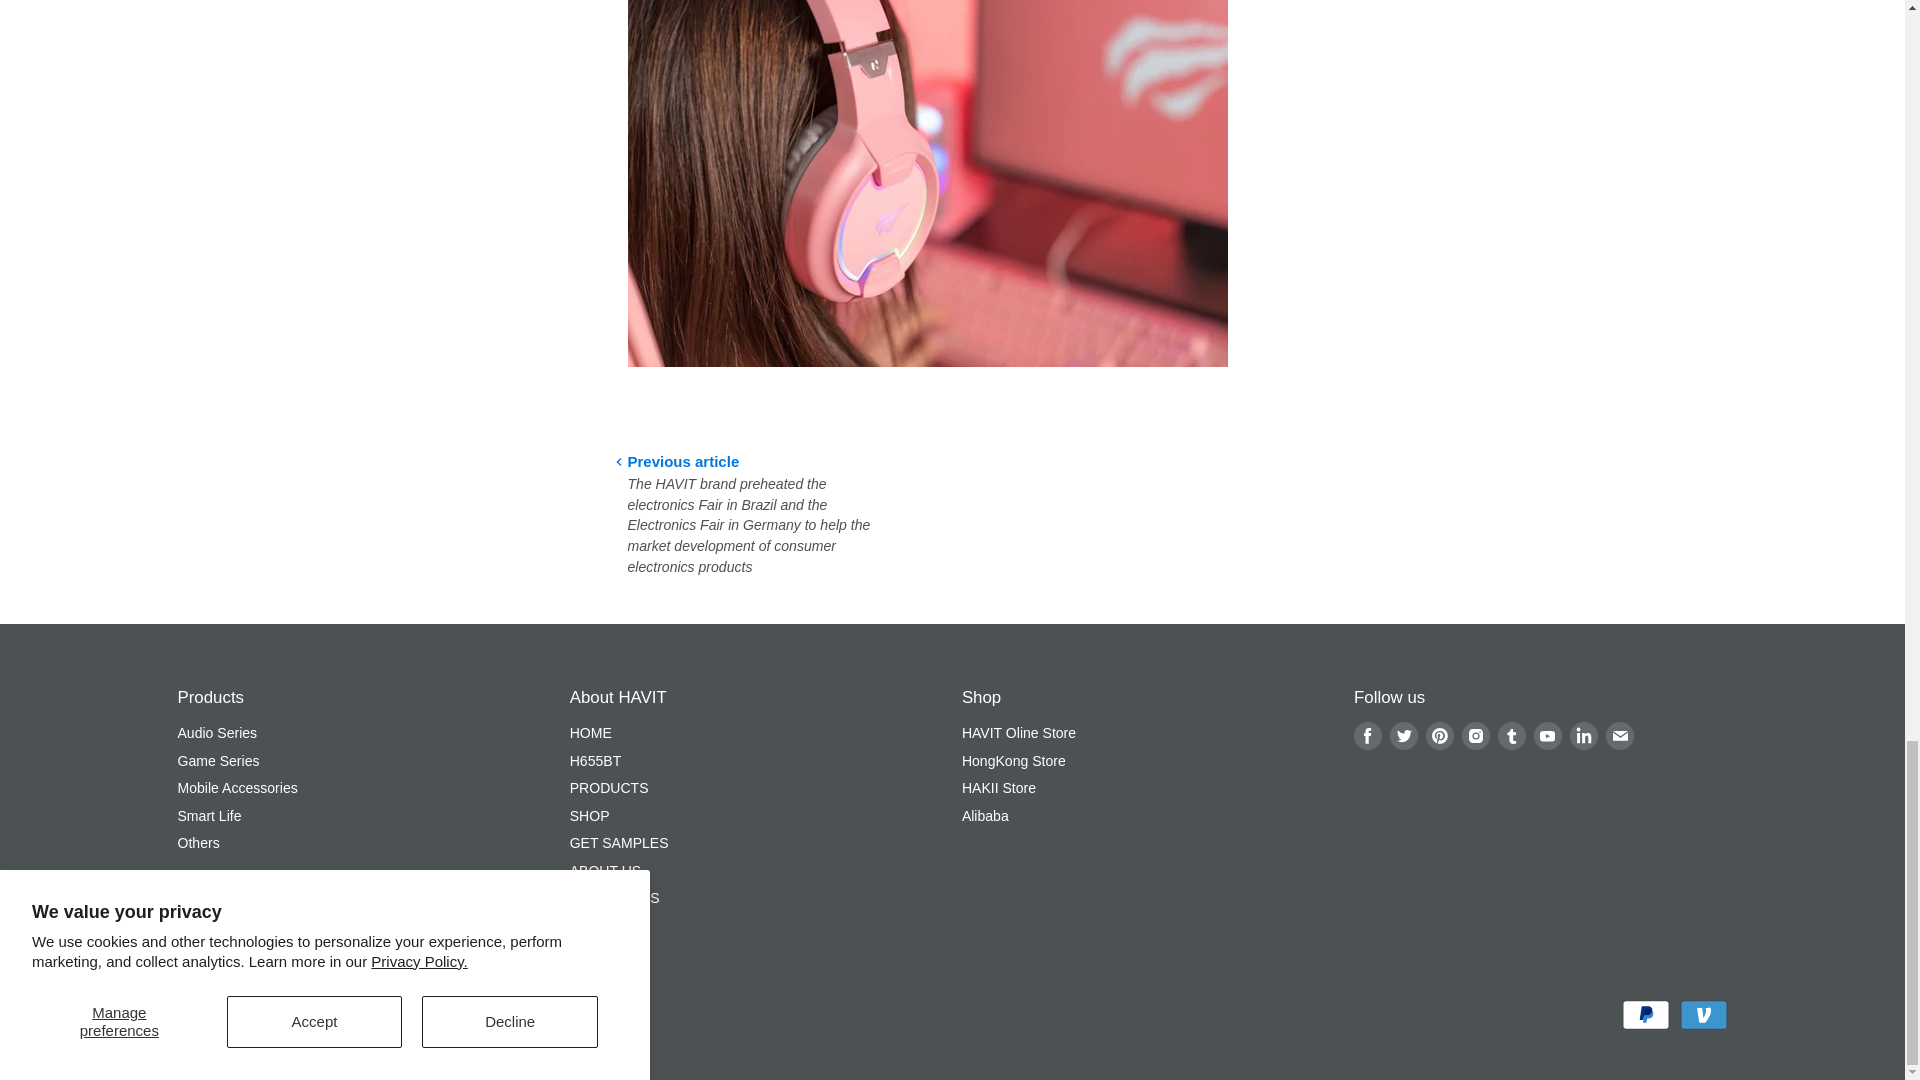 This screenshot has width=1920, height=1080. I want to click on Email, so click(1619, 736).